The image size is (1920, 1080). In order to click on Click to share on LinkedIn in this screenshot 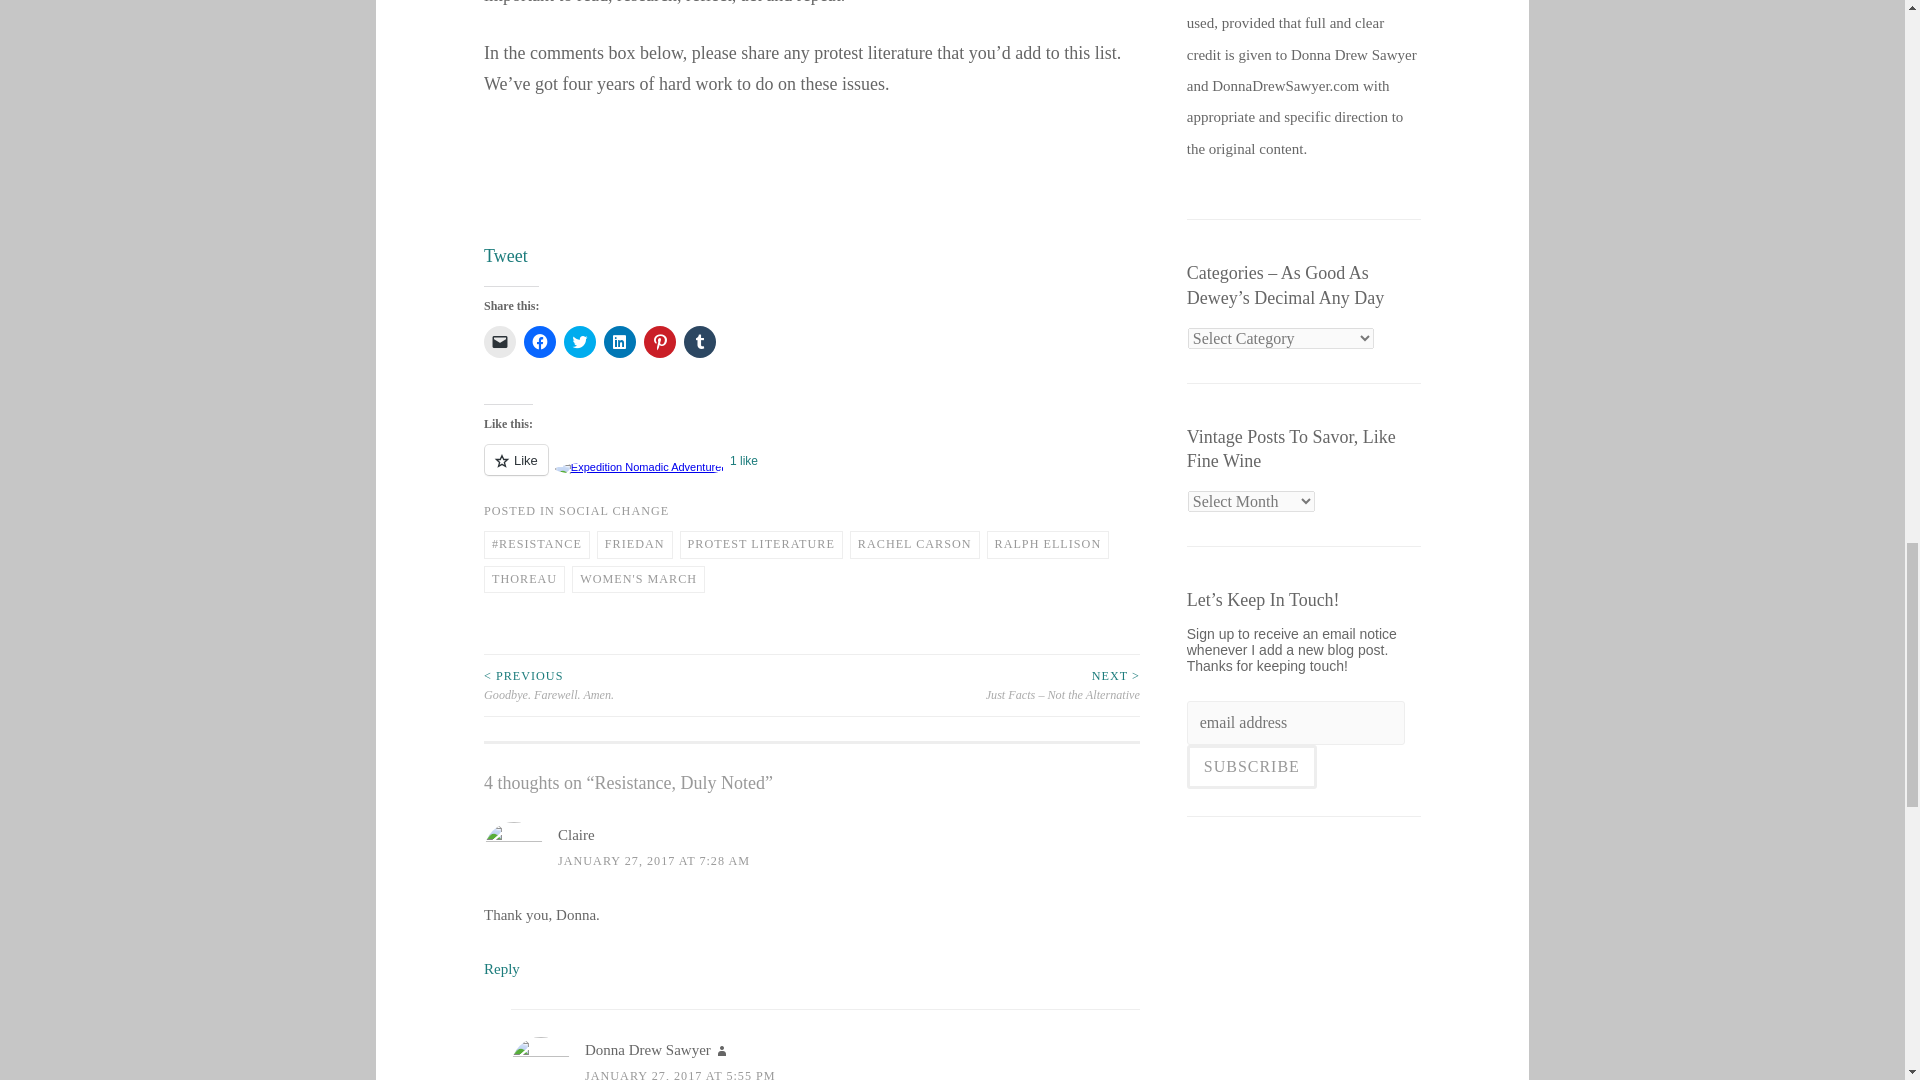, I will do `click(620, 342)`.